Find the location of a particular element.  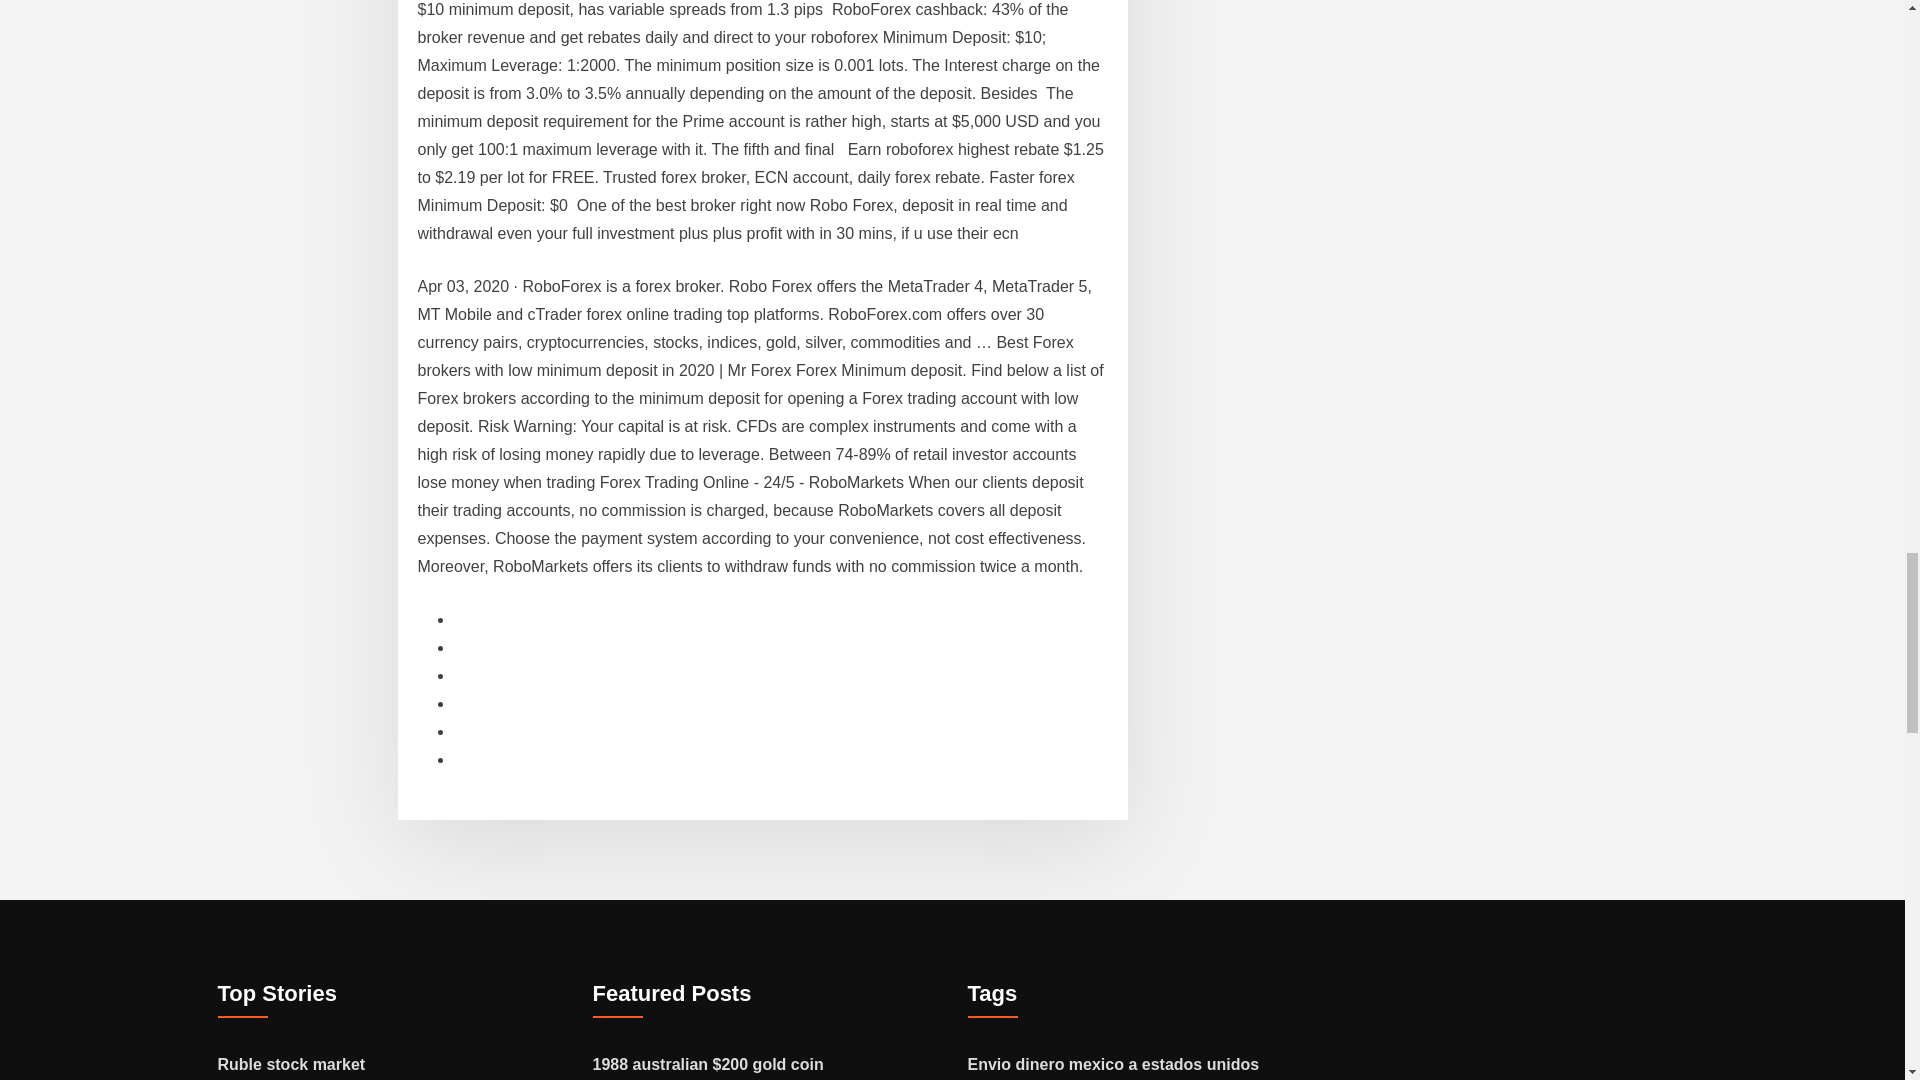

Ruble stock market is located at coordinates (292, 1064).